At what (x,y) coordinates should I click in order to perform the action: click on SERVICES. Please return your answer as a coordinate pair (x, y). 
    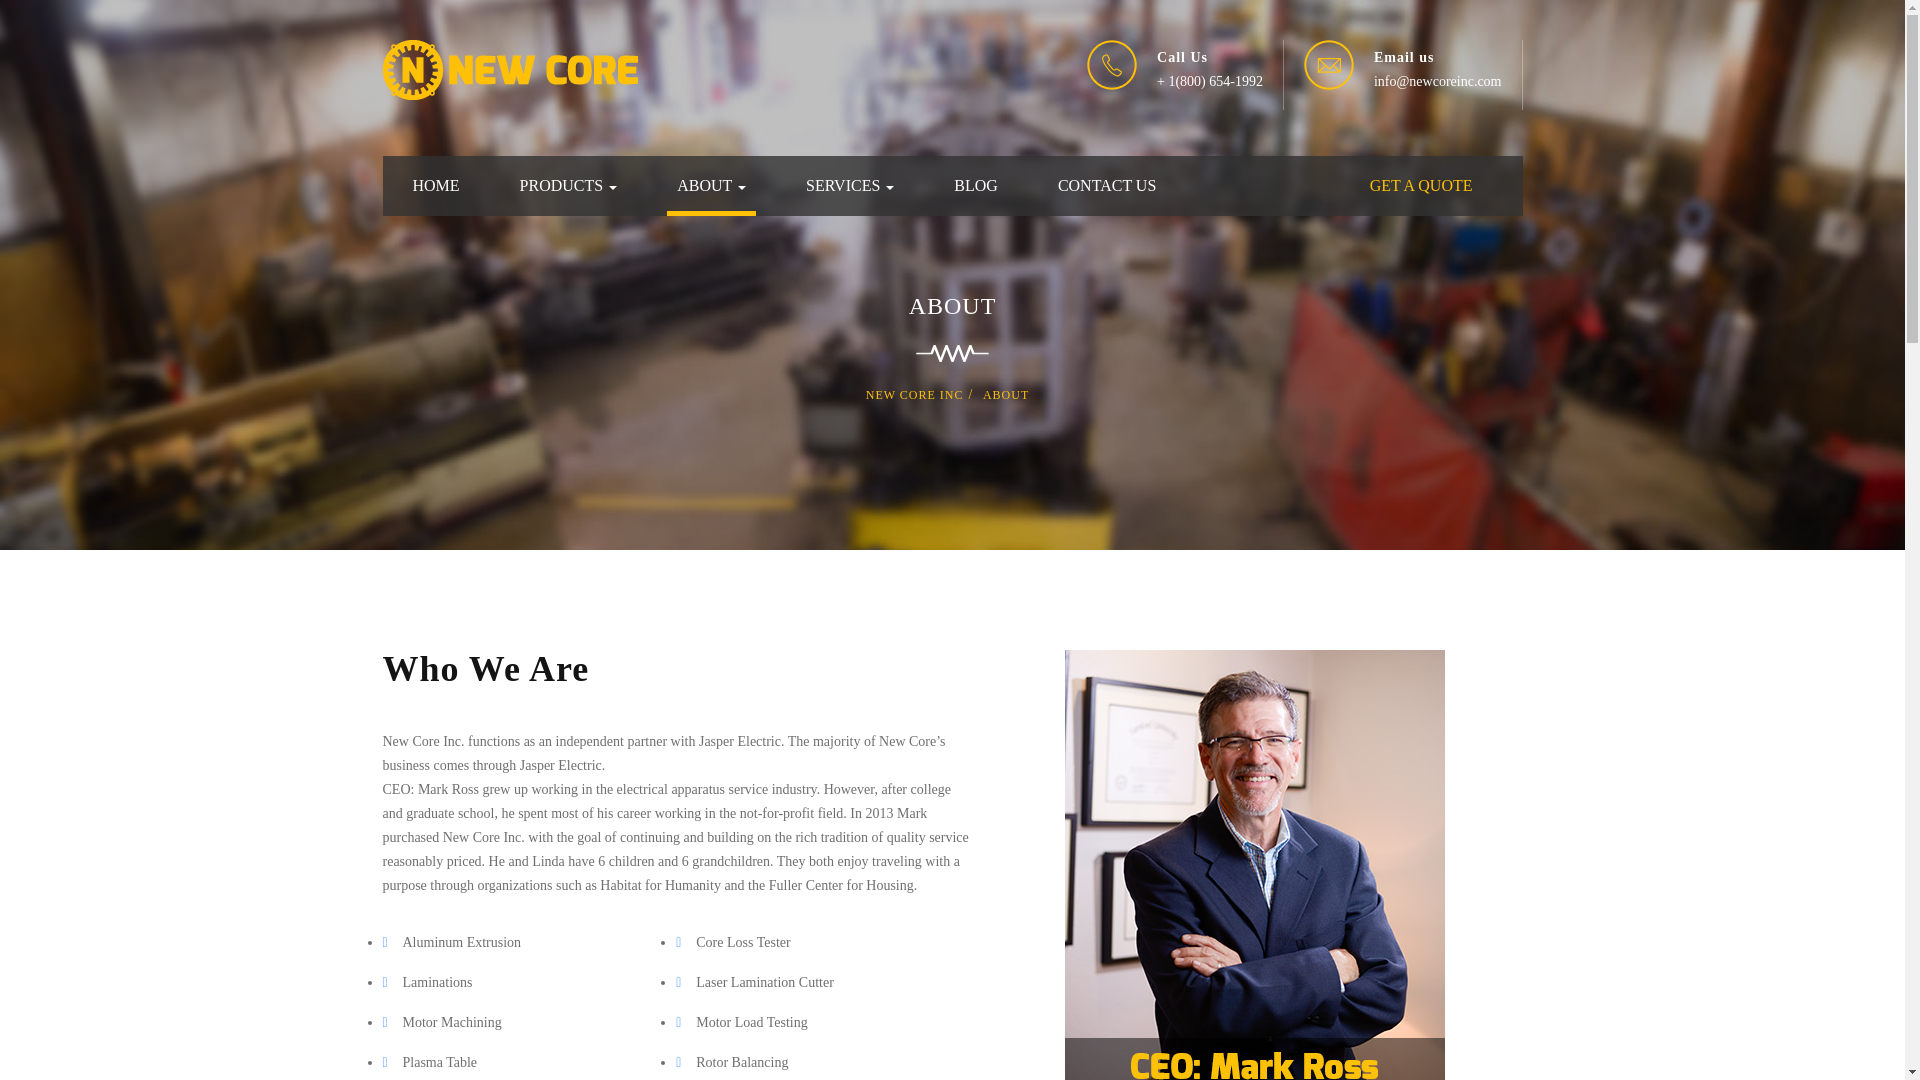
    Looking at the image, I should click on (850, 186).